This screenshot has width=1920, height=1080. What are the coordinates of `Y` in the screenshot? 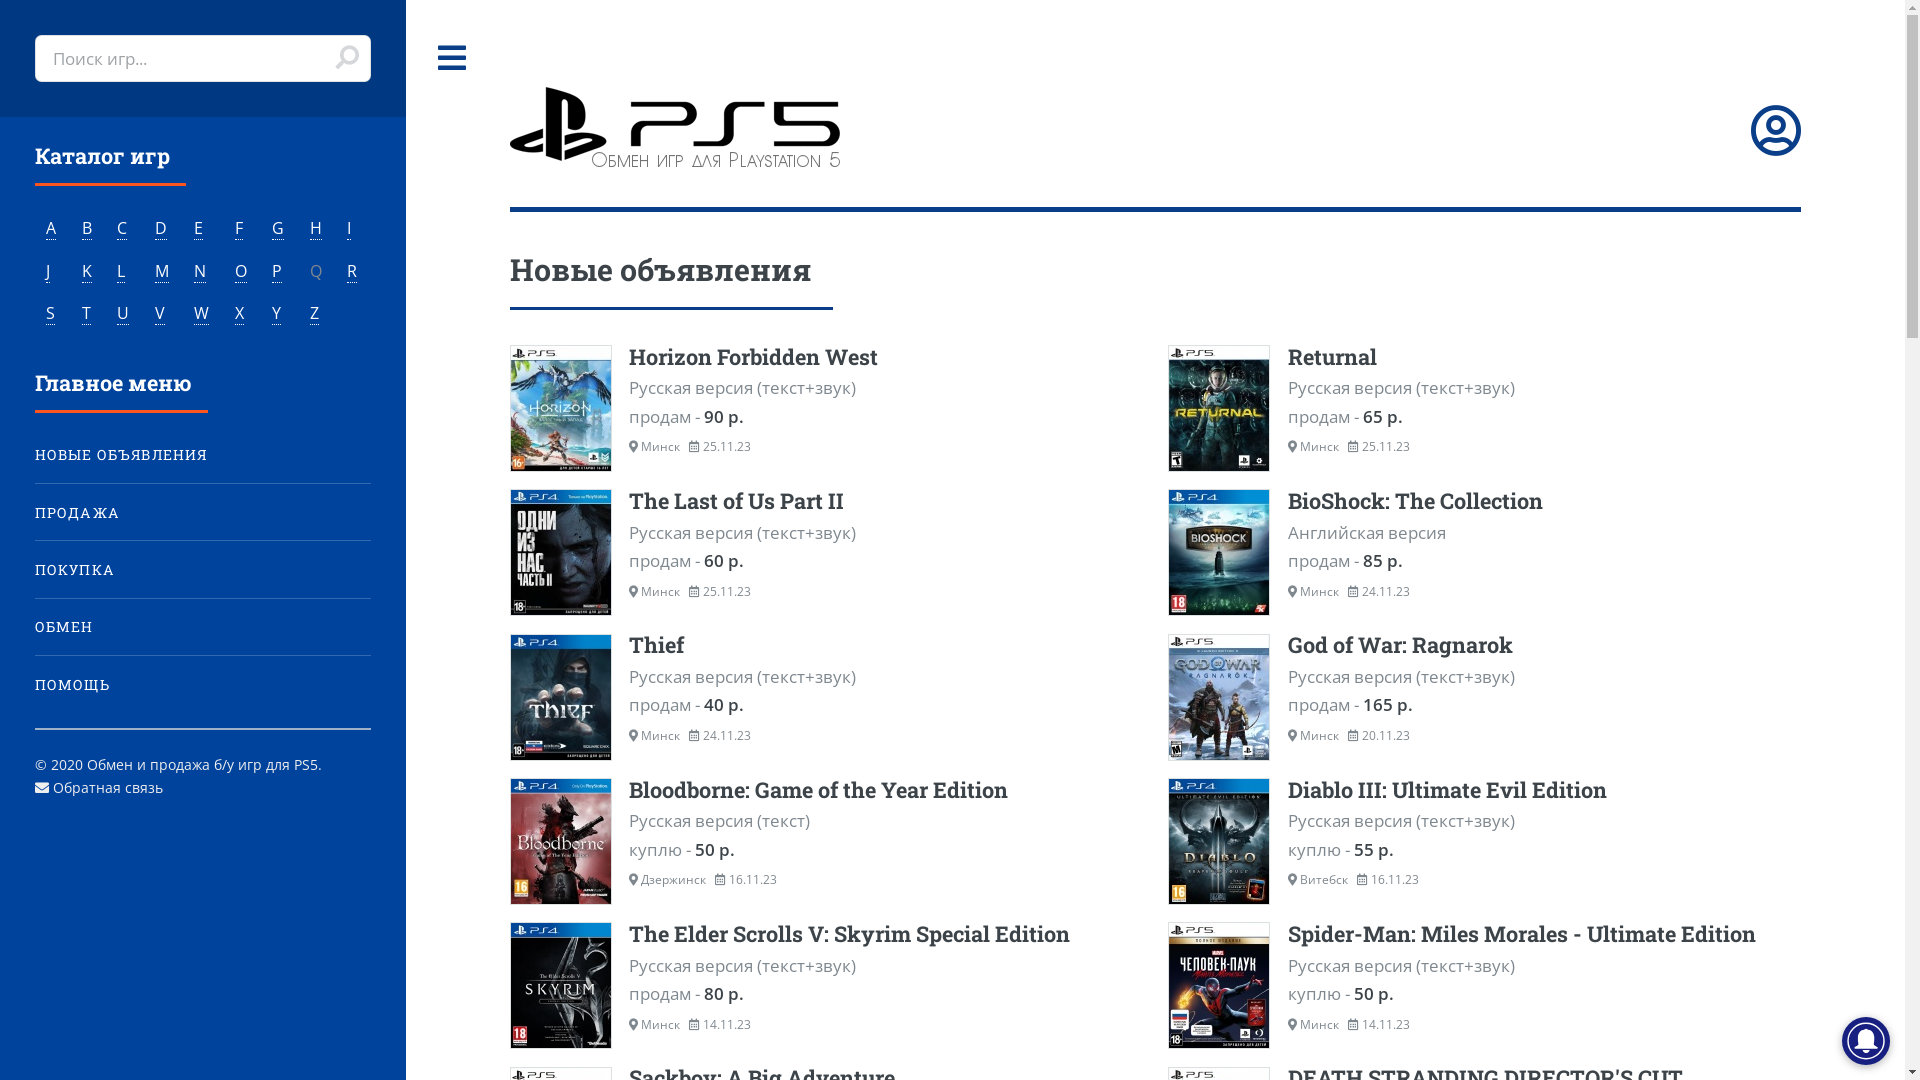 It's located at (276, 314).